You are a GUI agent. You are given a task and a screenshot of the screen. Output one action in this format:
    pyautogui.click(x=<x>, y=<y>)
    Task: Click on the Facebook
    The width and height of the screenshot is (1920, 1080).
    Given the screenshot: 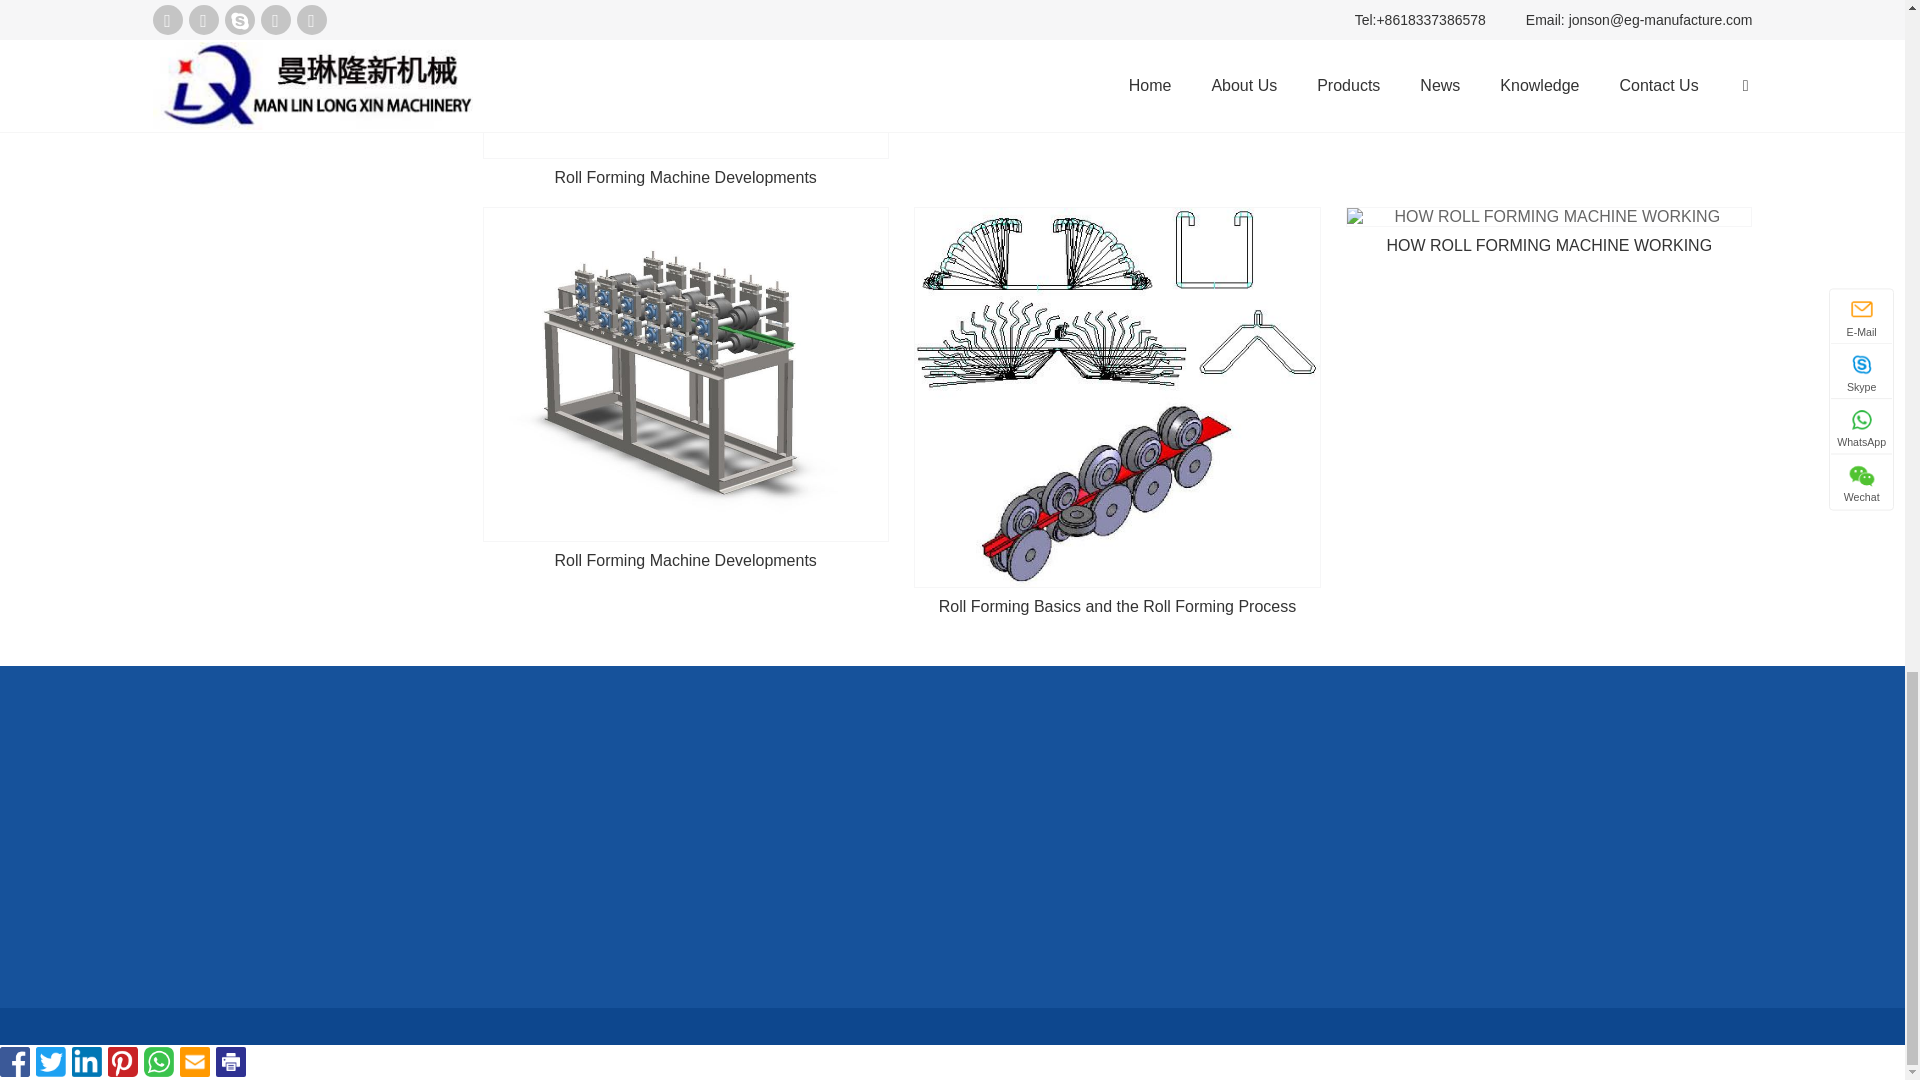 What is the action you would take?
    pyautogui.click(x=15, y=1061)
    